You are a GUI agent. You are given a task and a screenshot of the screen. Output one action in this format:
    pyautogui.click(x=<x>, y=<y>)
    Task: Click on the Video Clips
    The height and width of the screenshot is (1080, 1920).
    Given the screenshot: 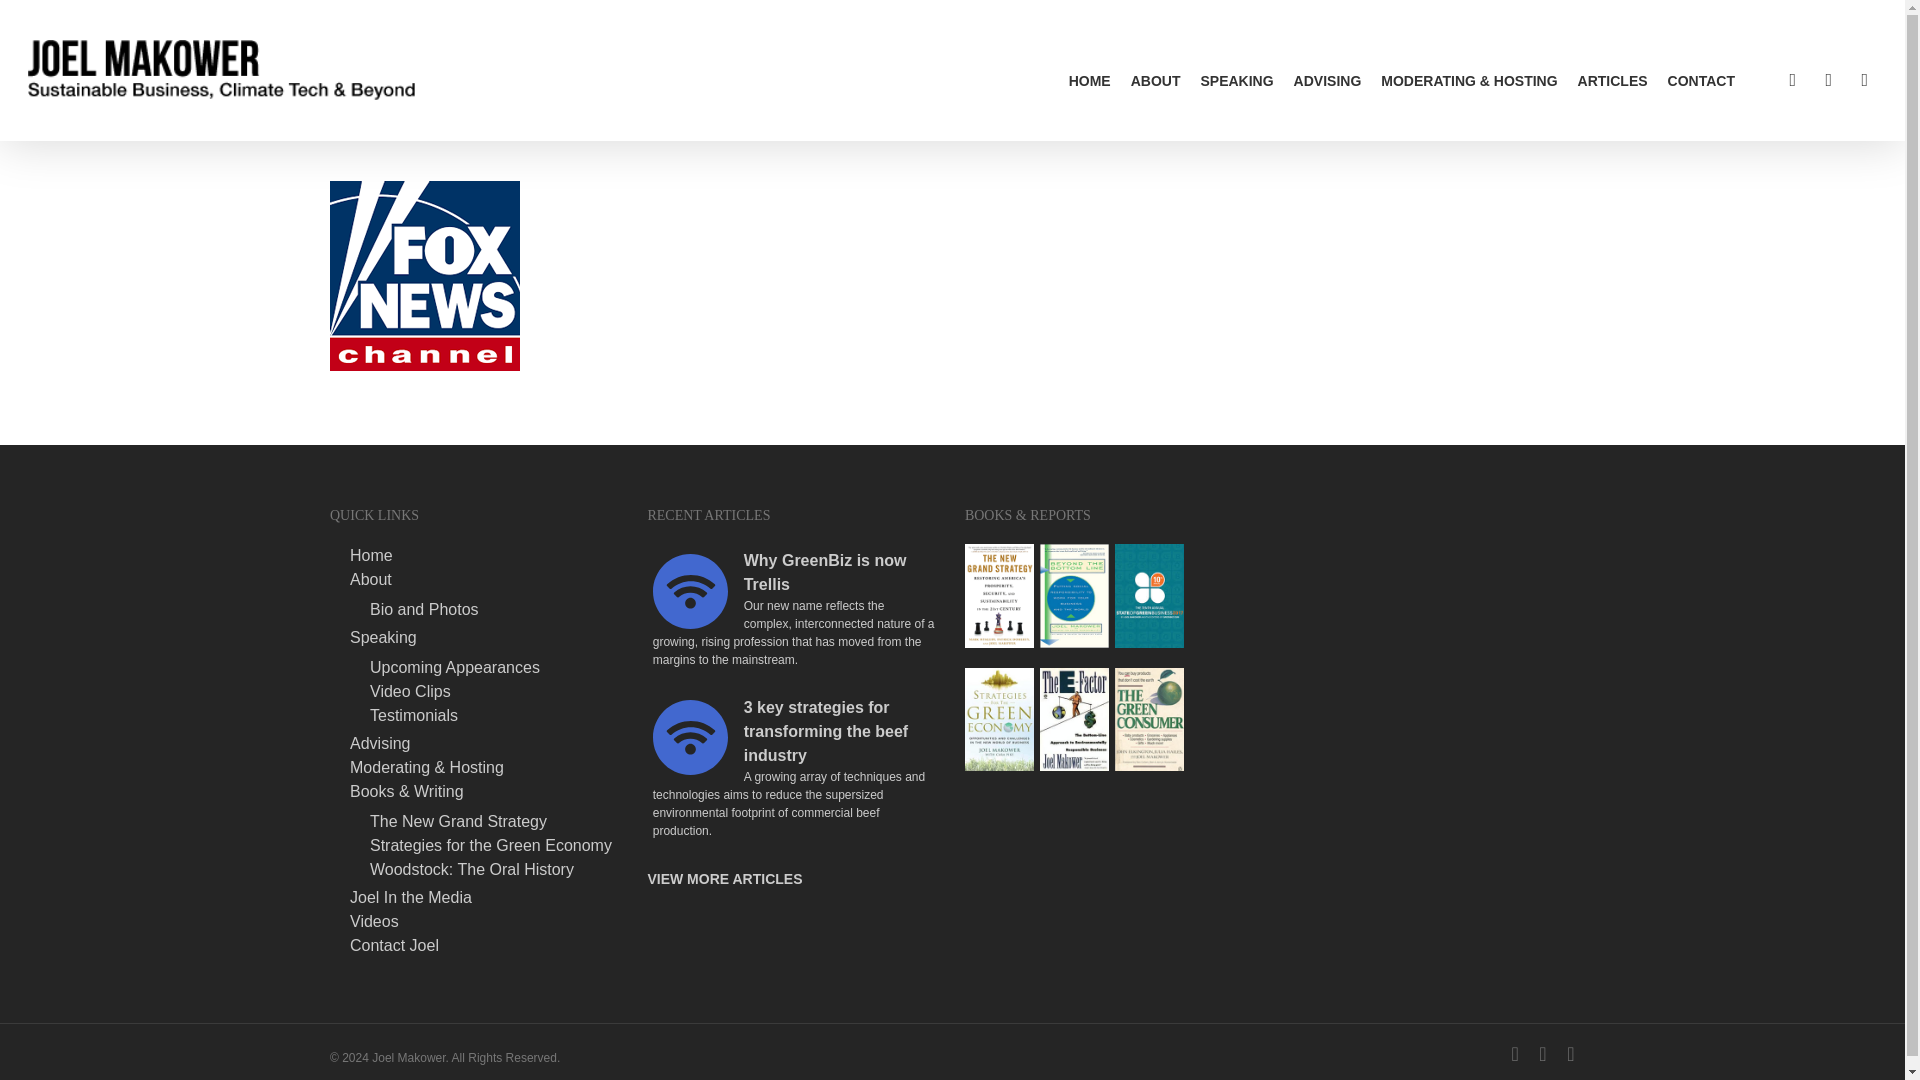 What is the action you would take?
    pyautogui.click(x=496, y=691)
    